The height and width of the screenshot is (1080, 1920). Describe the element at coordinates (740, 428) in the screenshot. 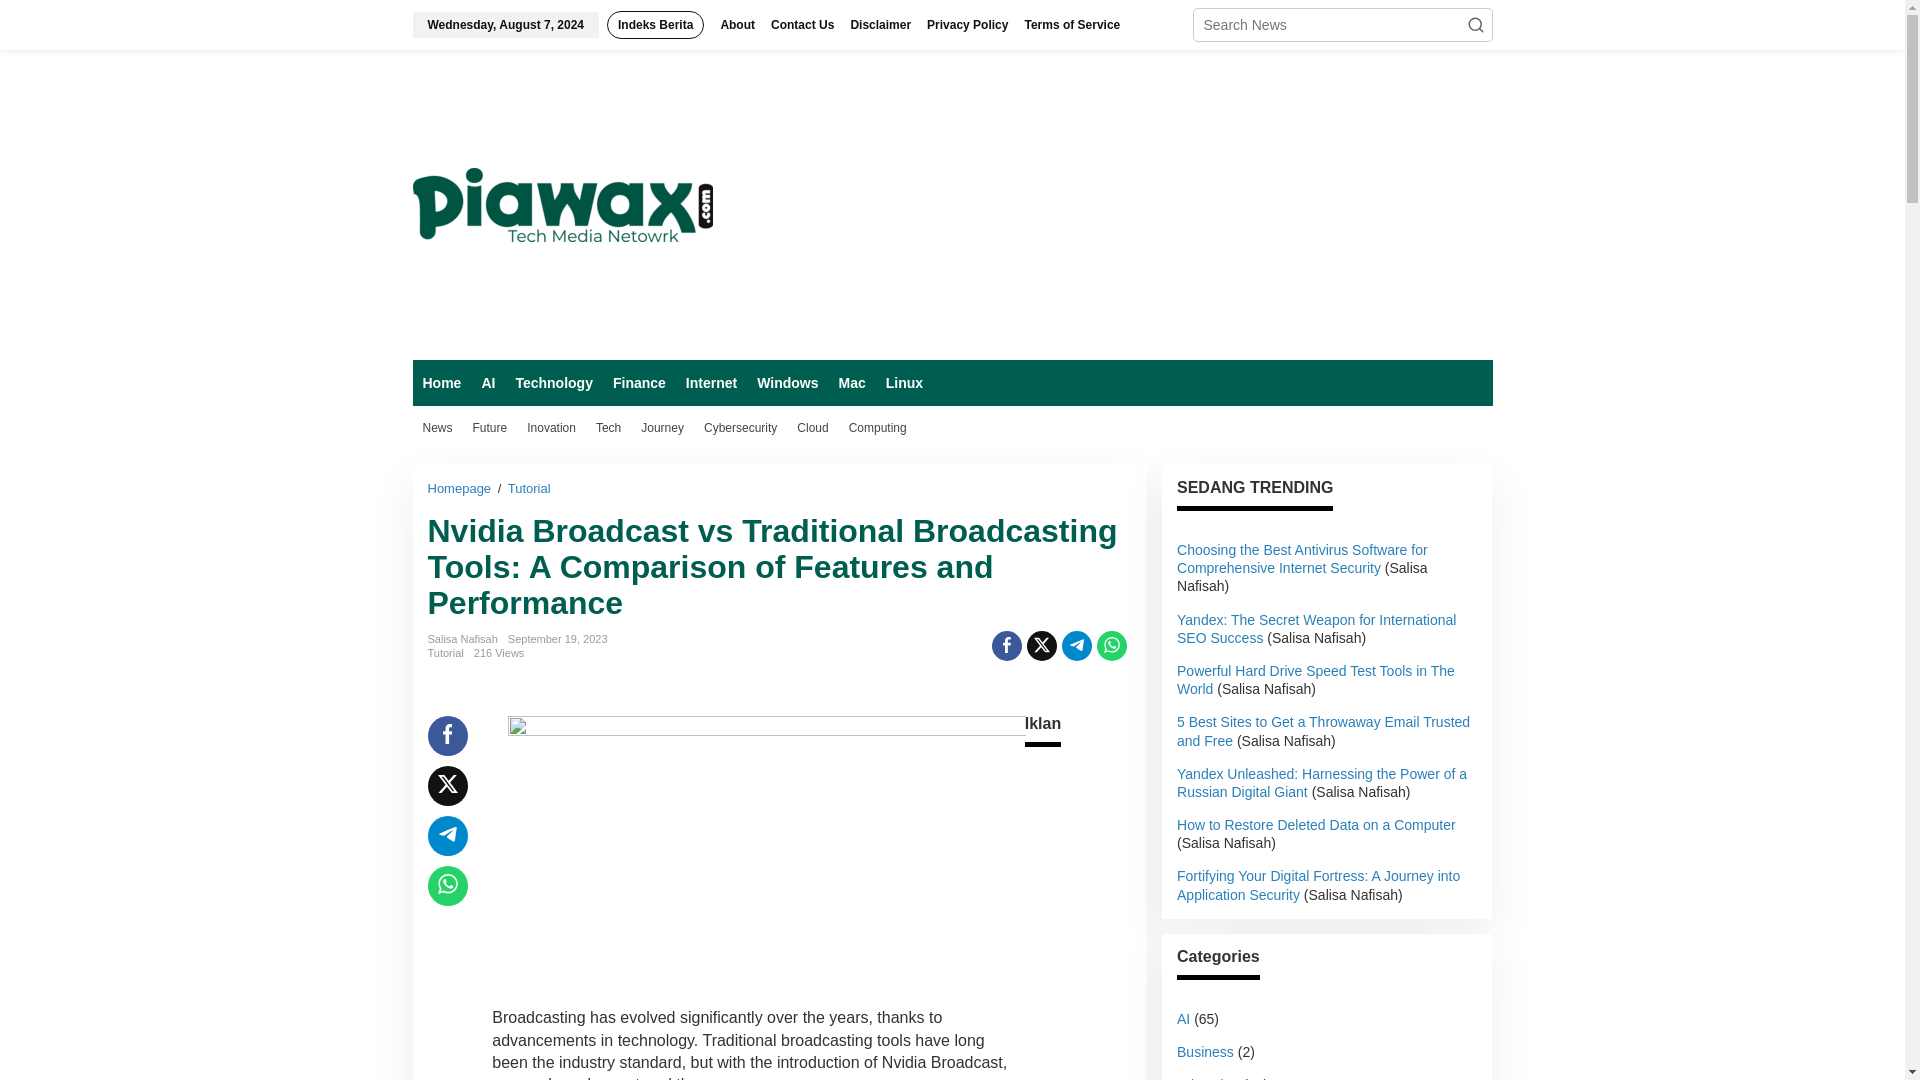

I see `Cybersecurity` at that location.